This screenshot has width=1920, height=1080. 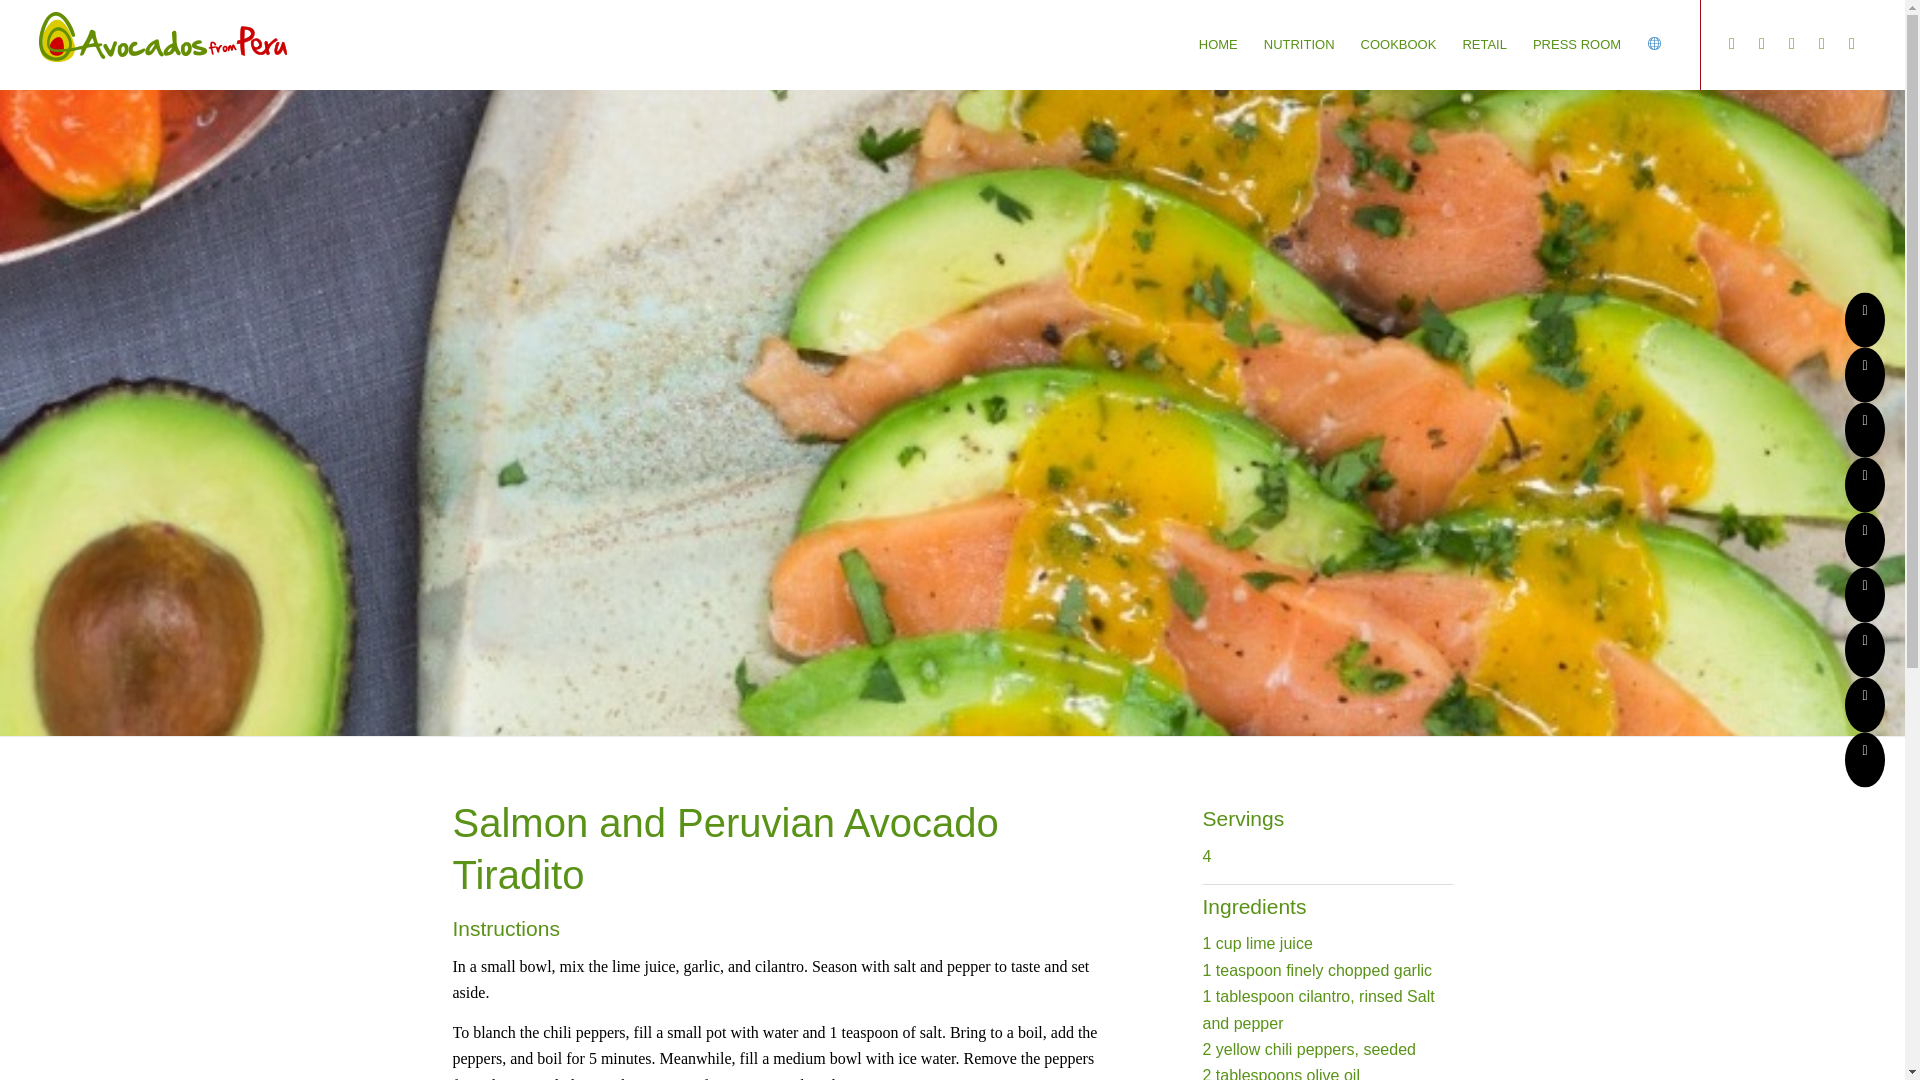 What do you see at coordinates (1398, 44) in the screenshot?
I see `COOKBOOK` at bounding box center [1398, 44].